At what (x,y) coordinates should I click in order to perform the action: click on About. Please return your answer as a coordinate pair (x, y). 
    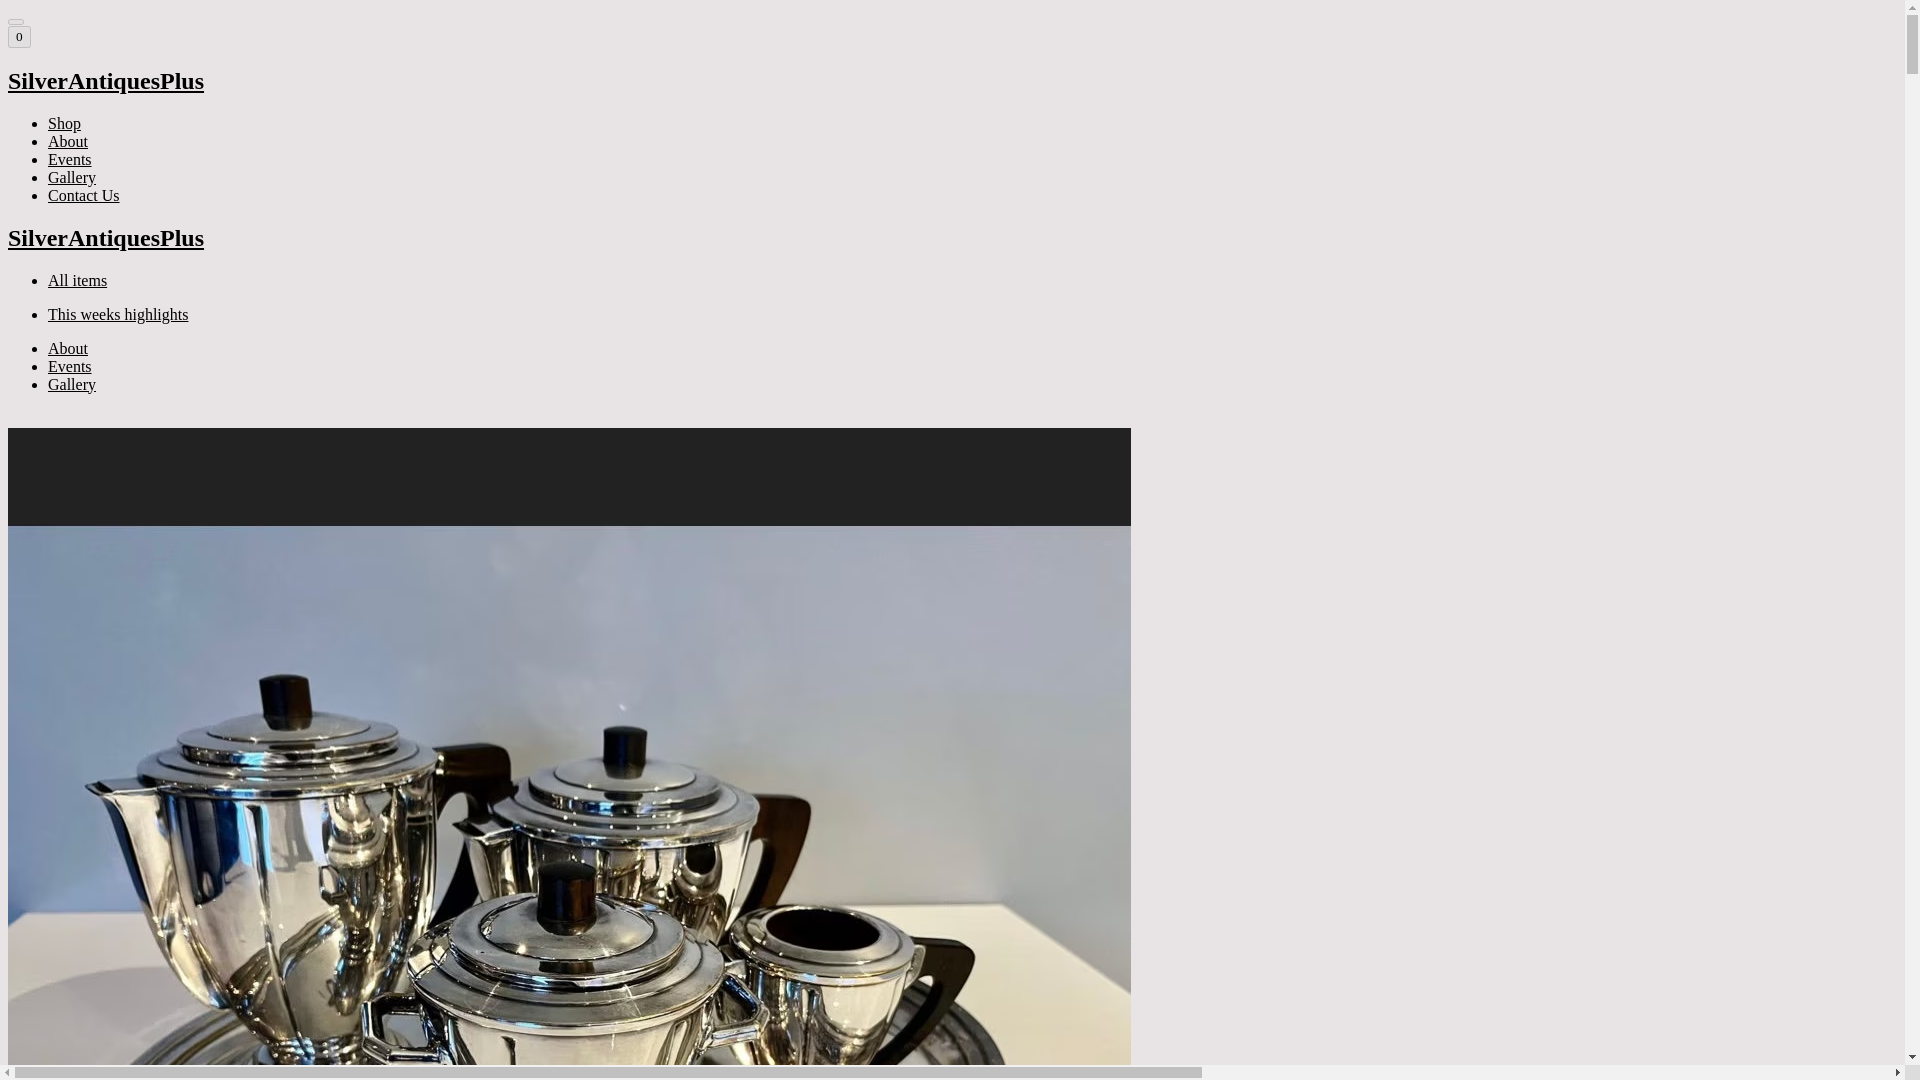
    Looking at the image, I should click on (68, 348).